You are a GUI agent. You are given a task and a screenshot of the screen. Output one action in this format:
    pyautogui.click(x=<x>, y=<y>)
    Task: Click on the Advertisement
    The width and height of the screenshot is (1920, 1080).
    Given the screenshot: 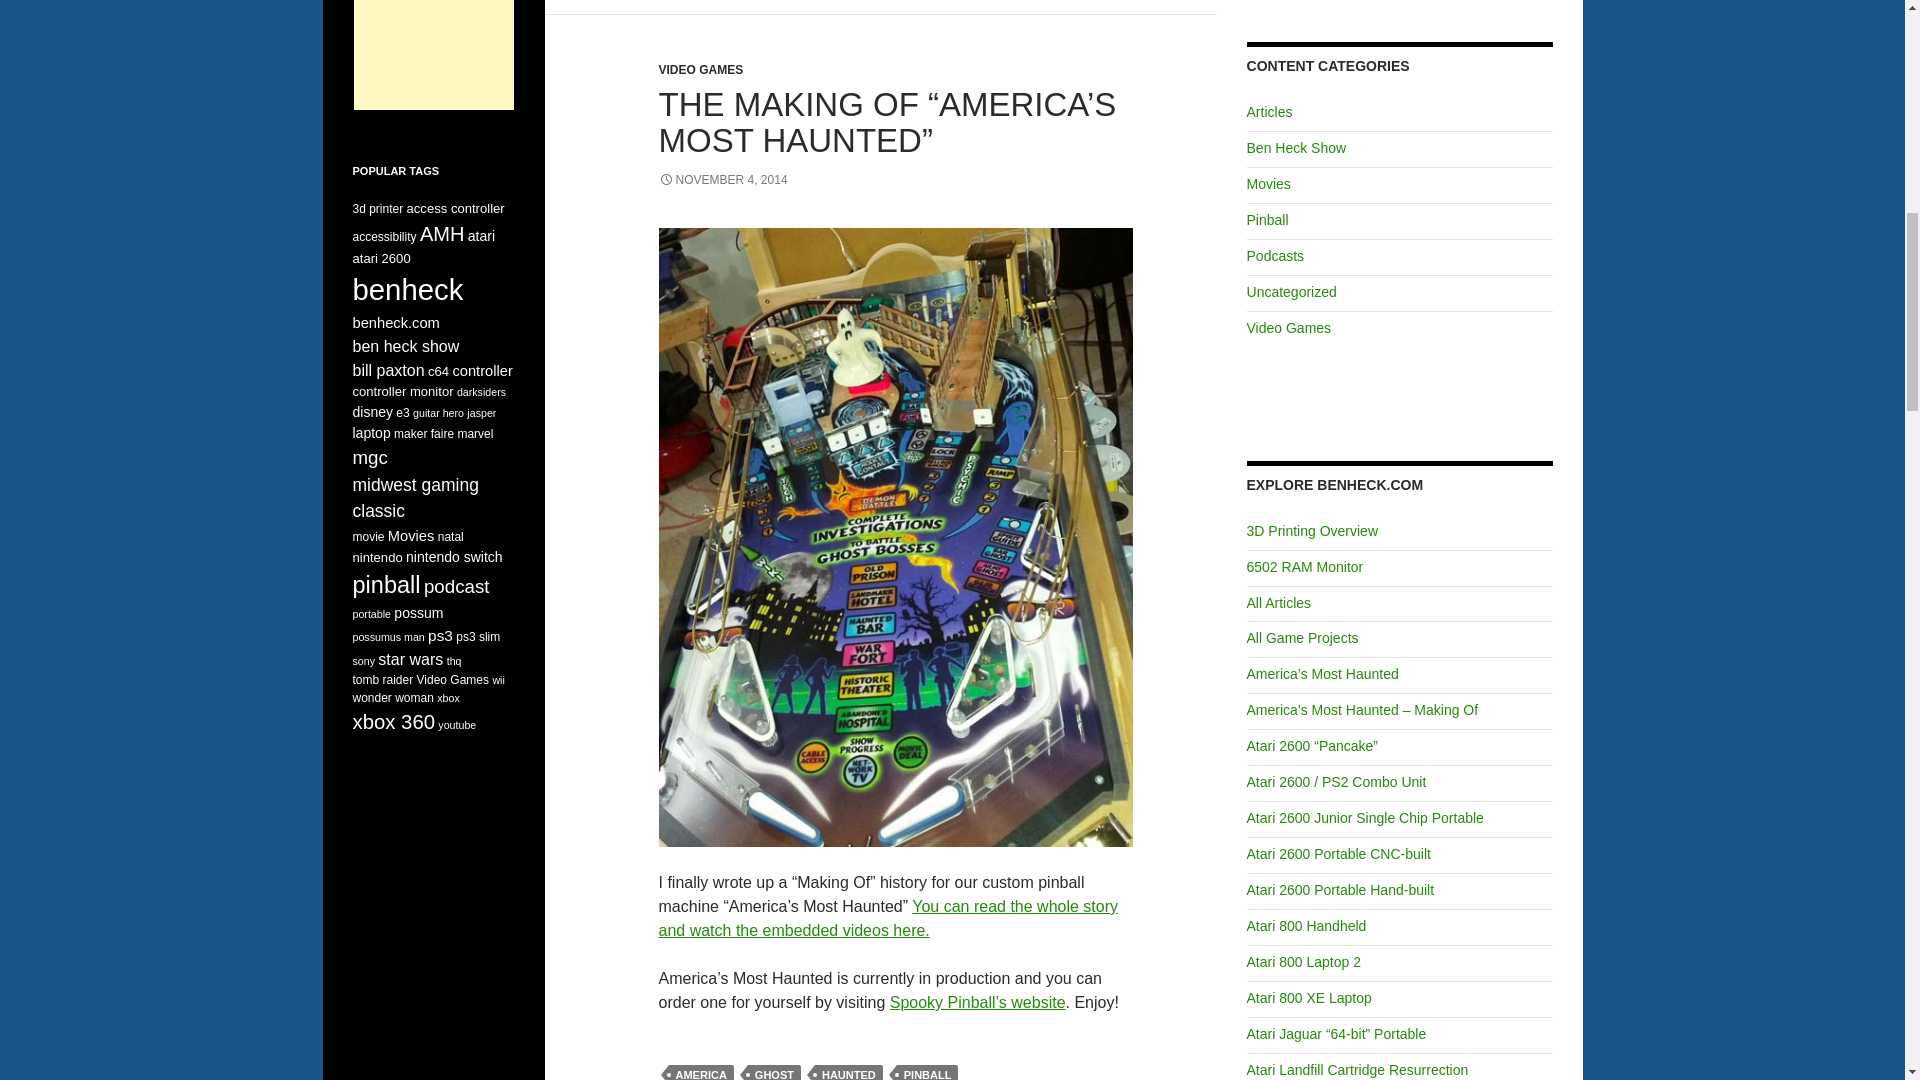 What is the action you would take?
    pyautogui.click(x=434, y=55)
    